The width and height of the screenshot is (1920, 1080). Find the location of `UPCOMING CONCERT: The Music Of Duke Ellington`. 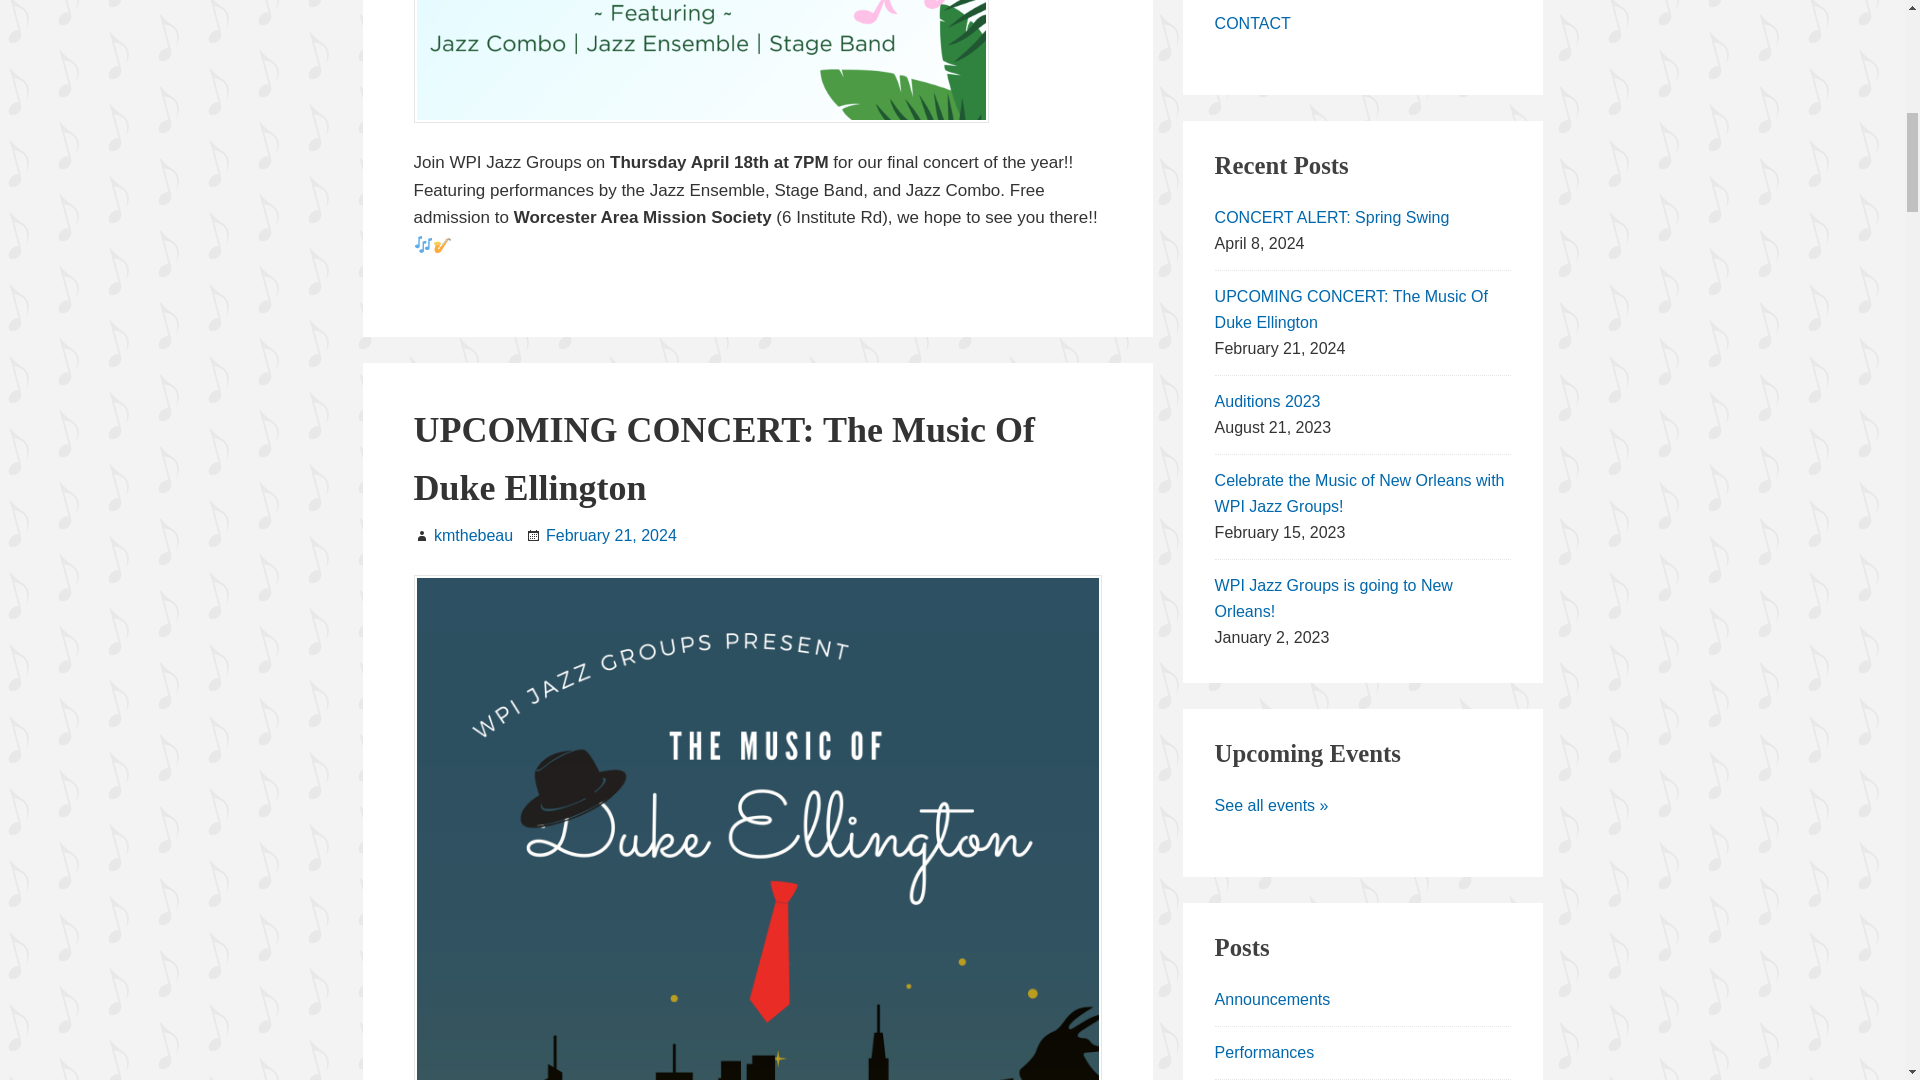

UPCOMING CONCERT: The Music Of Duke Ellington is located at coordinates (724, 459).